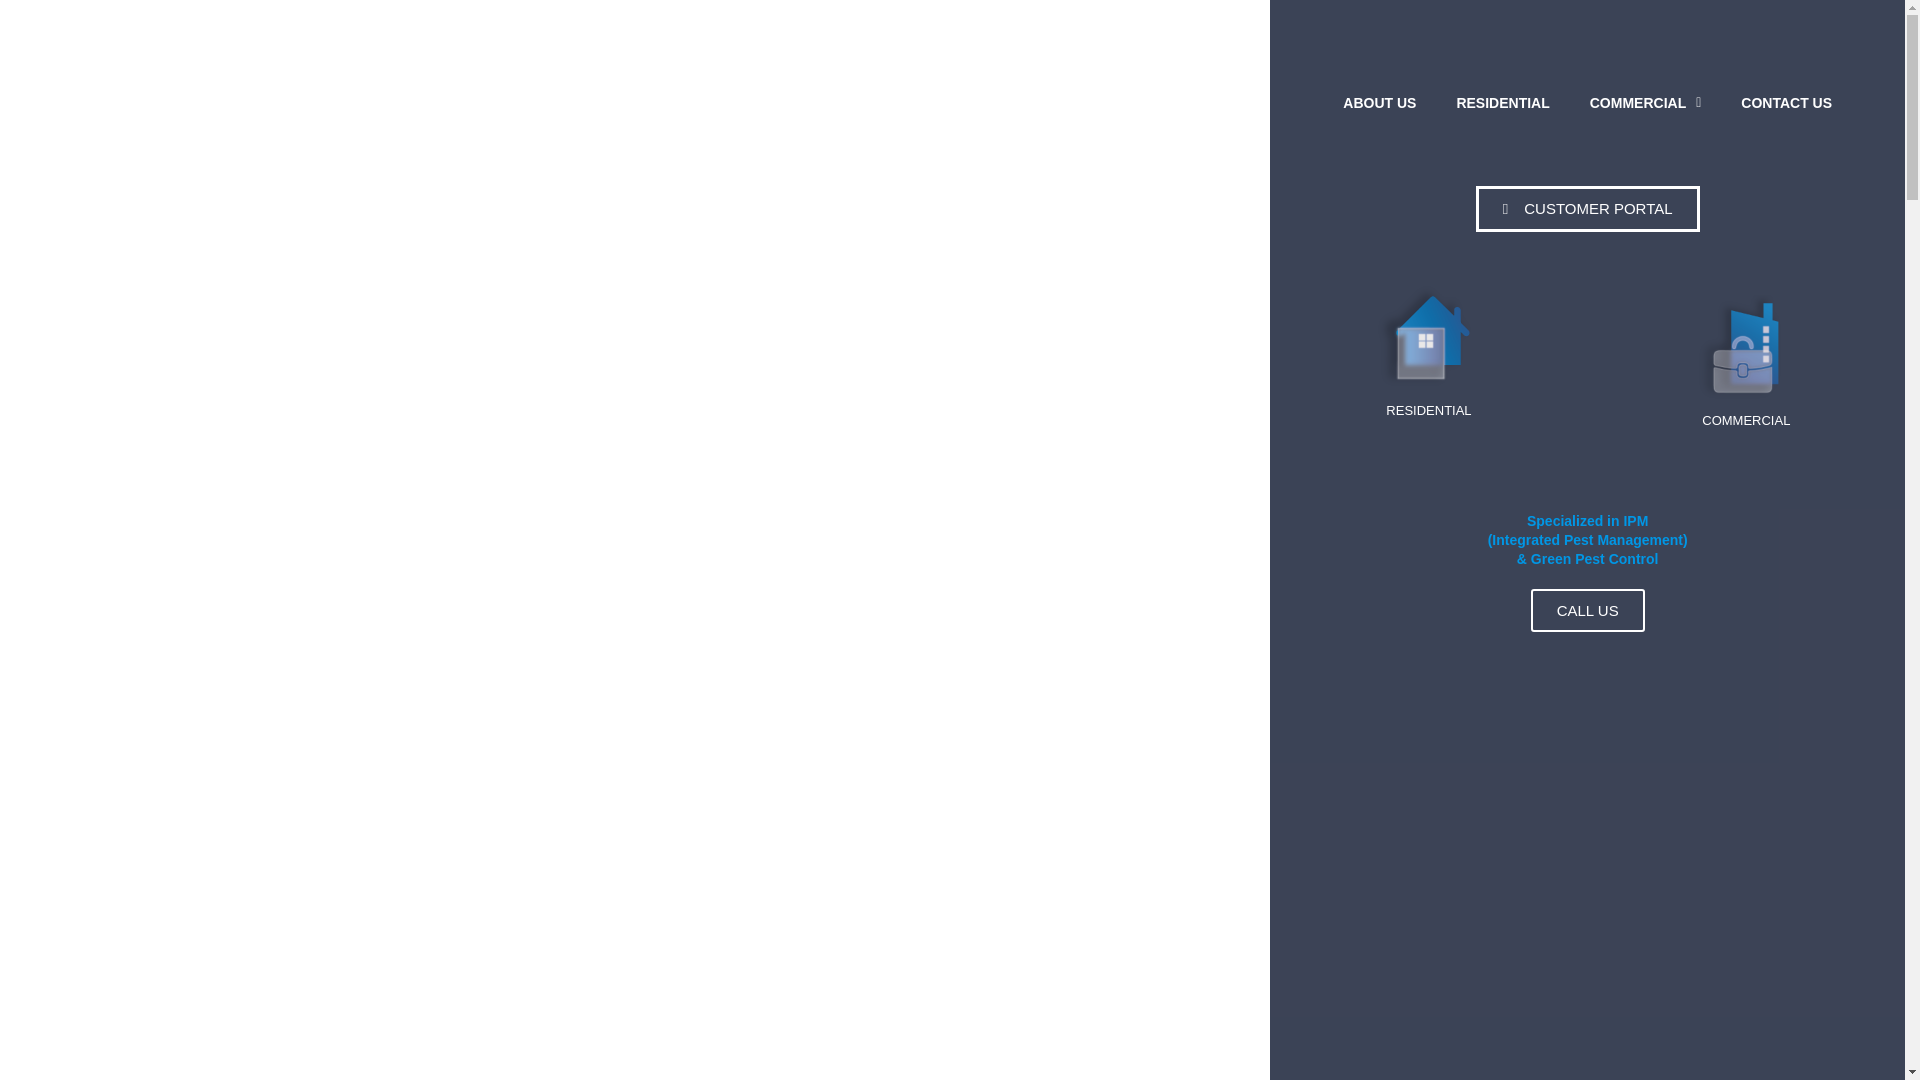  What do you see at coordinates (1429, 349) in the screenshot?
I see `RESIDENTIAL` at bounding box center [1429, 349].